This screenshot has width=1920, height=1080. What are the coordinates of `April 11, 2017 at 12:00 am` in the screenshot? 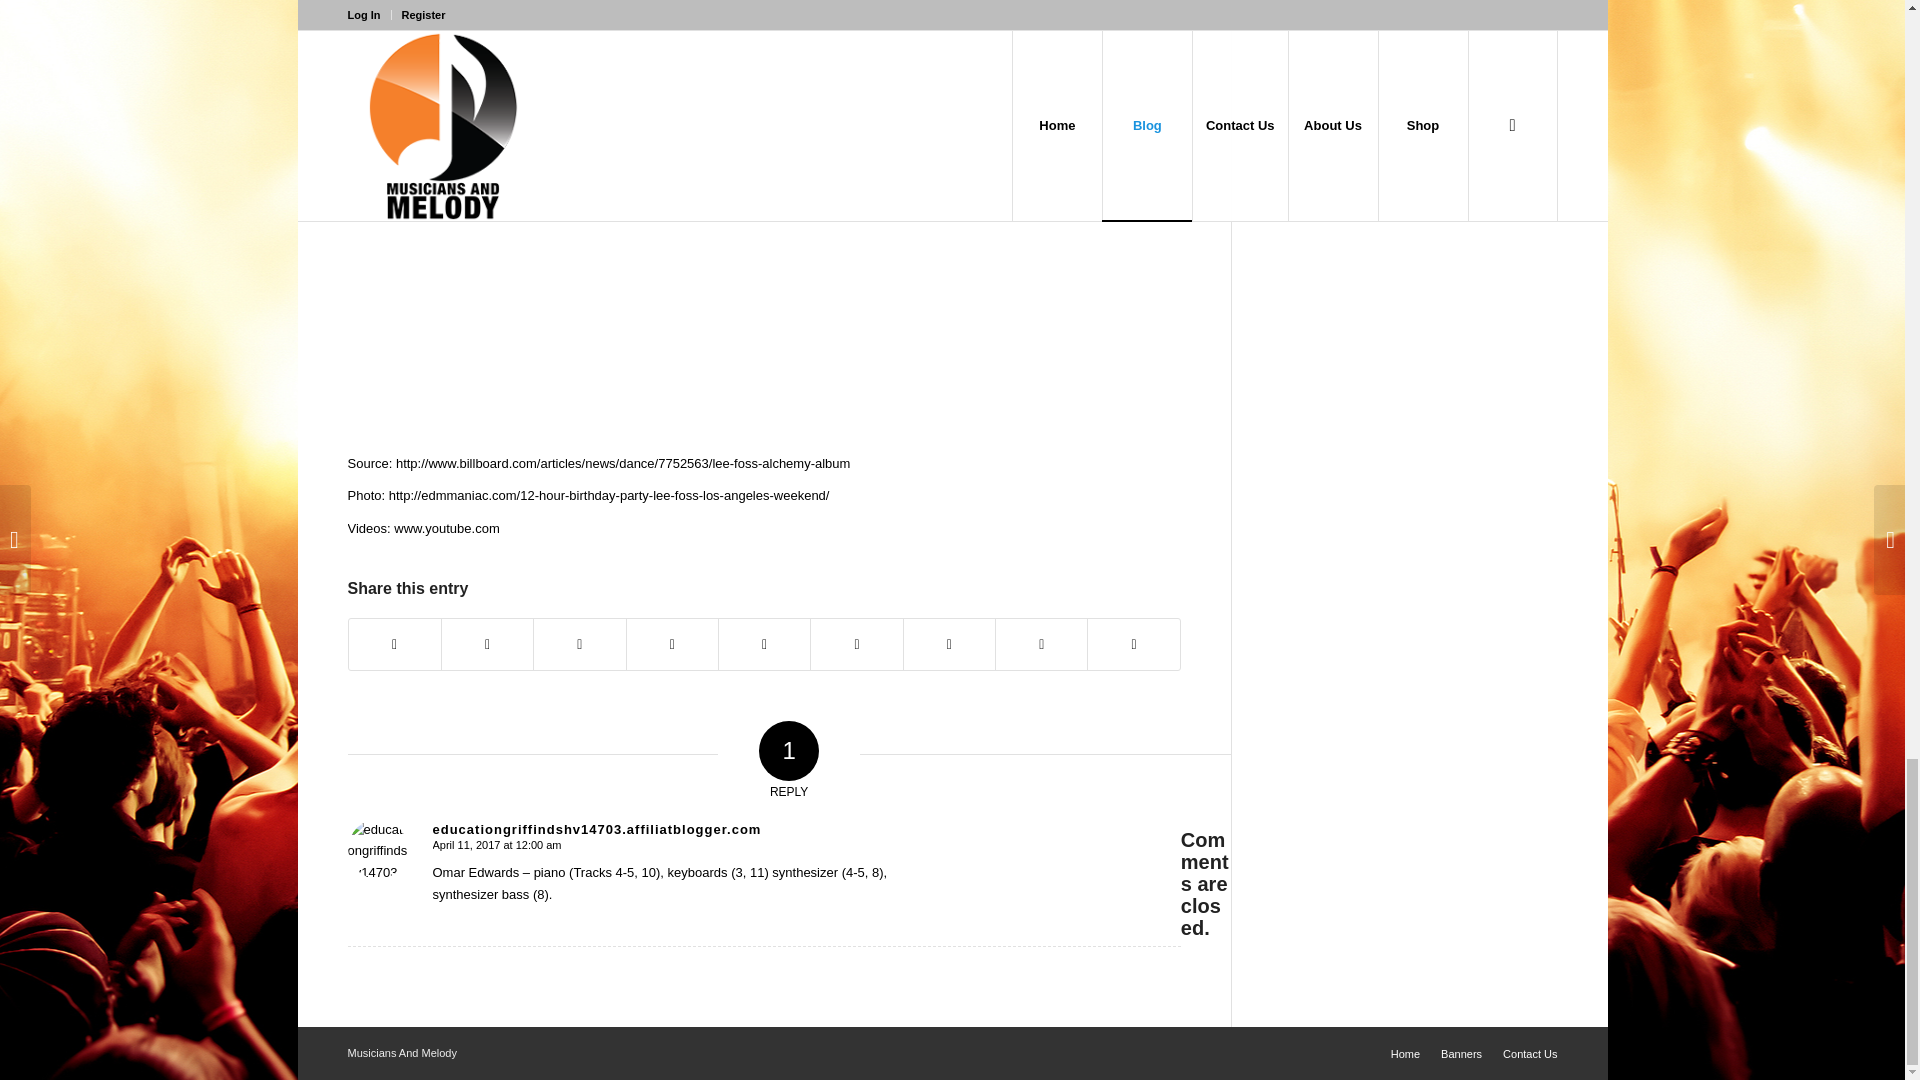 It's located at (496, 845).